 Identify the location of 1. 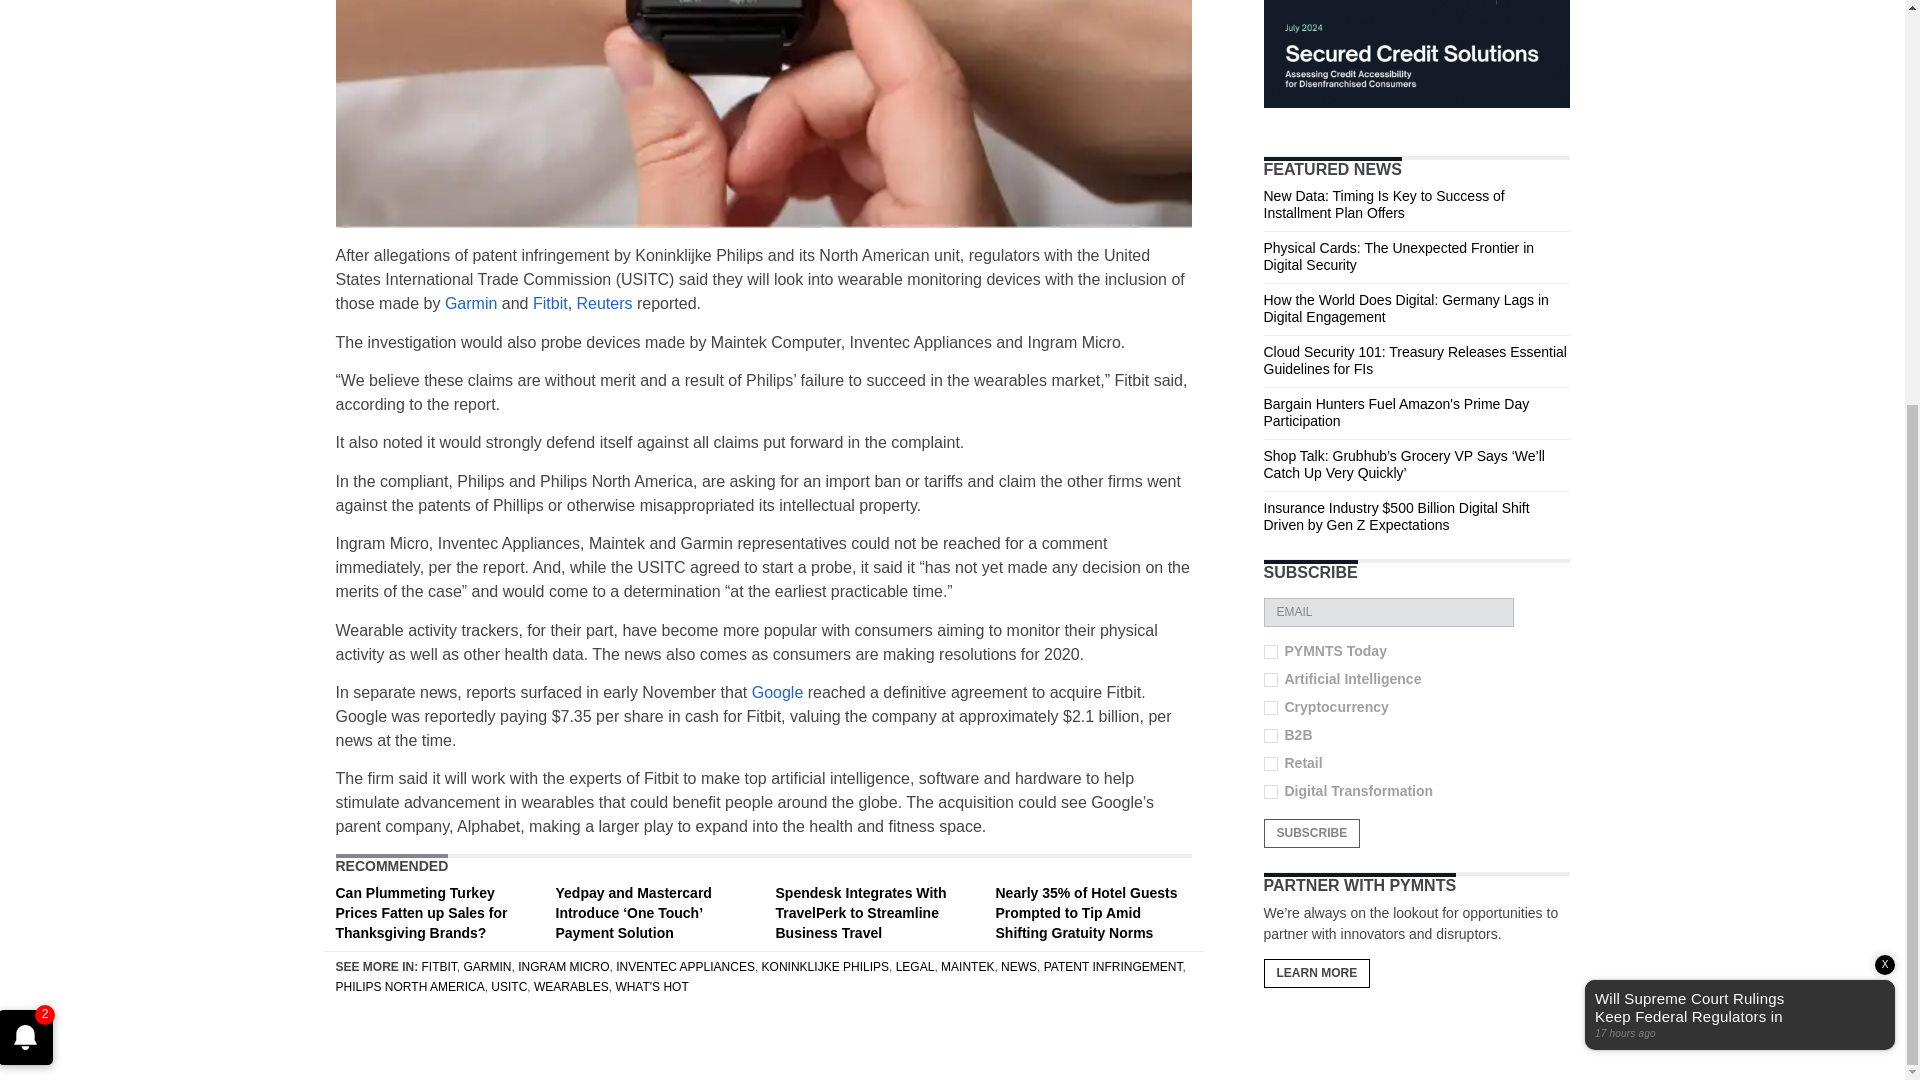
(1270, 791).